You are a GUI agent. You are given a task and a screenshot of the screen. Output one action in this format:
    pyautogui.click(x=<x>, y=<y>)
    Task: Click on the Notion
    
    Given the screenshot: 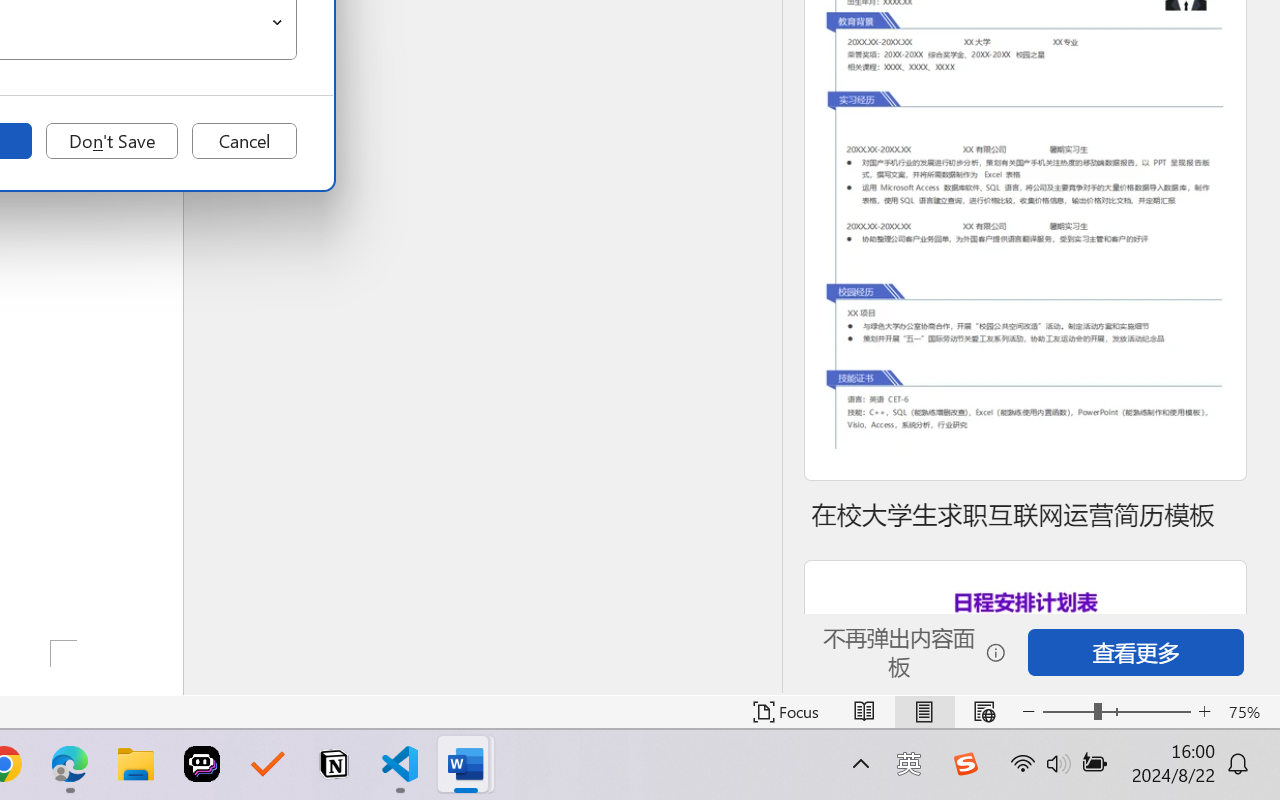 What is the action you would take?
    pyautogui.click(x=334, y=764)
    